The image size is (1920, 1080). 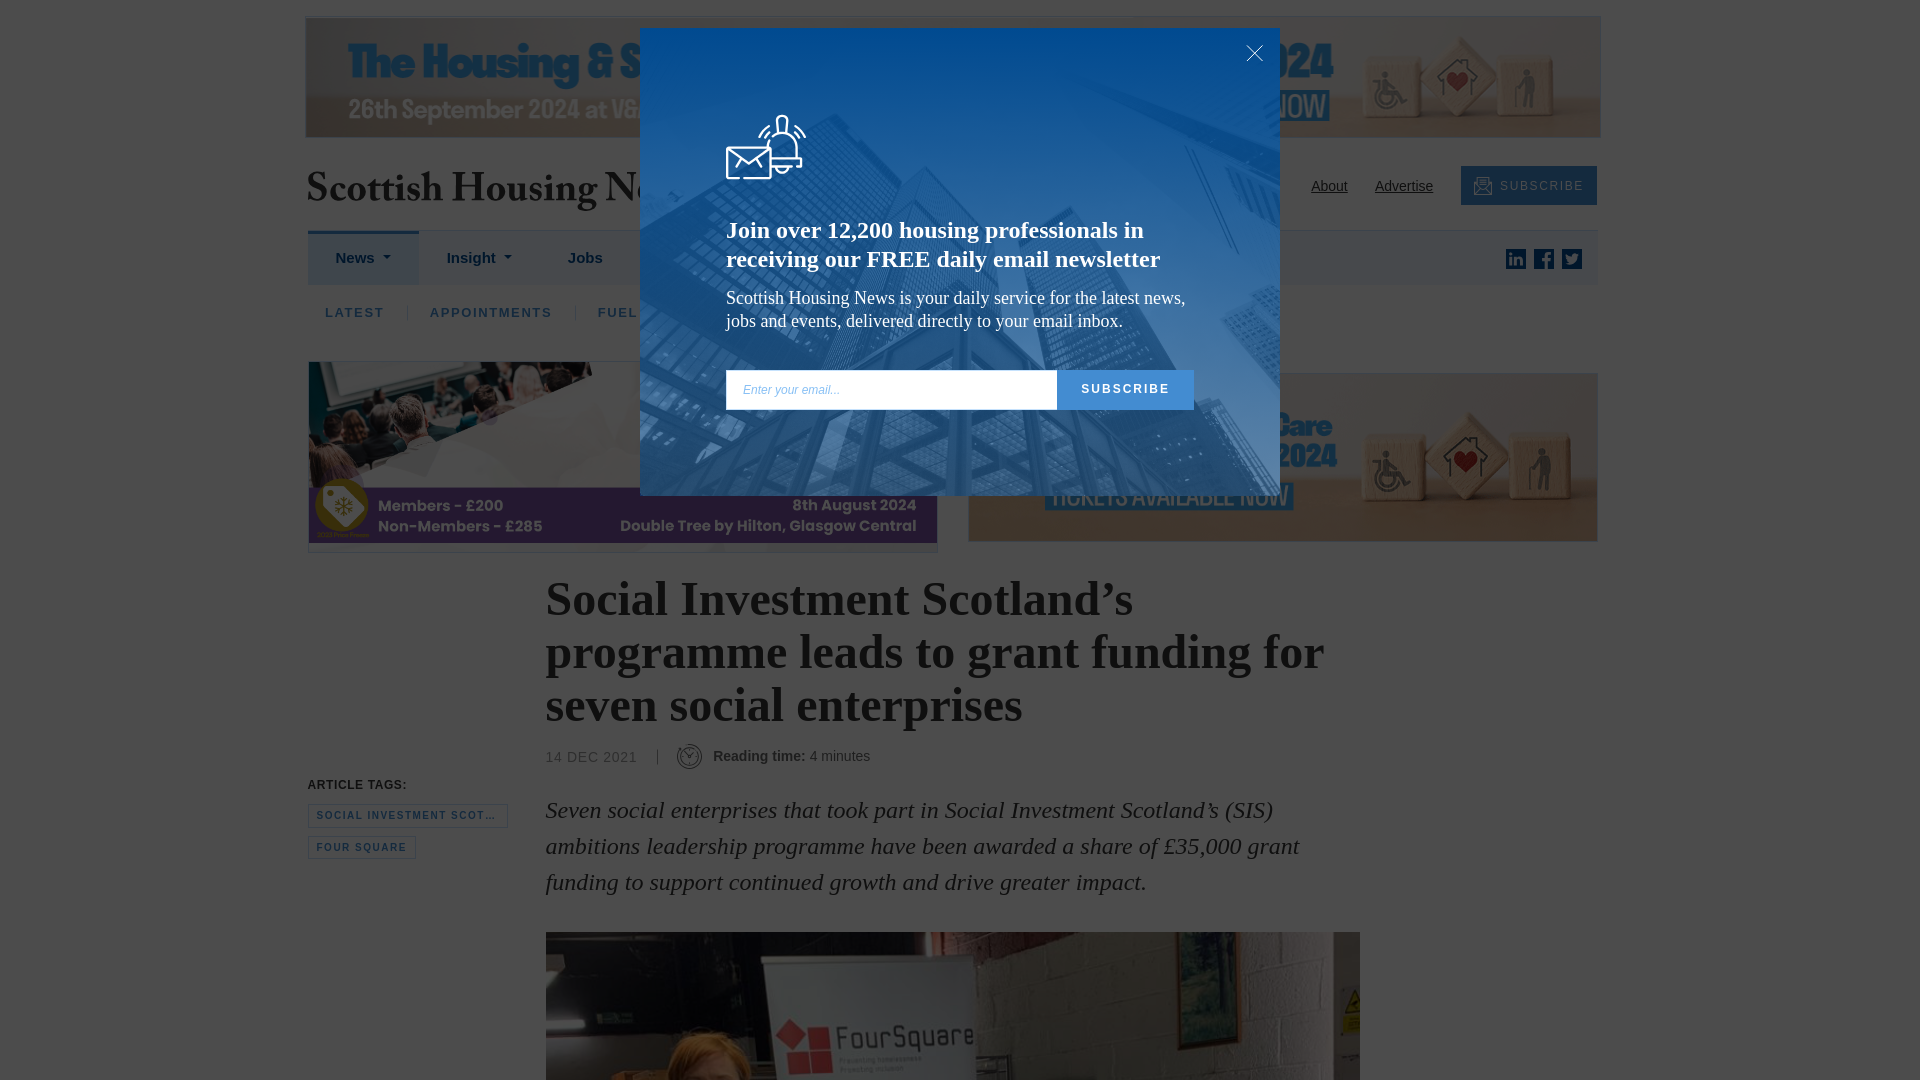 I want to click on Podcast, so click(x=792, y=258).